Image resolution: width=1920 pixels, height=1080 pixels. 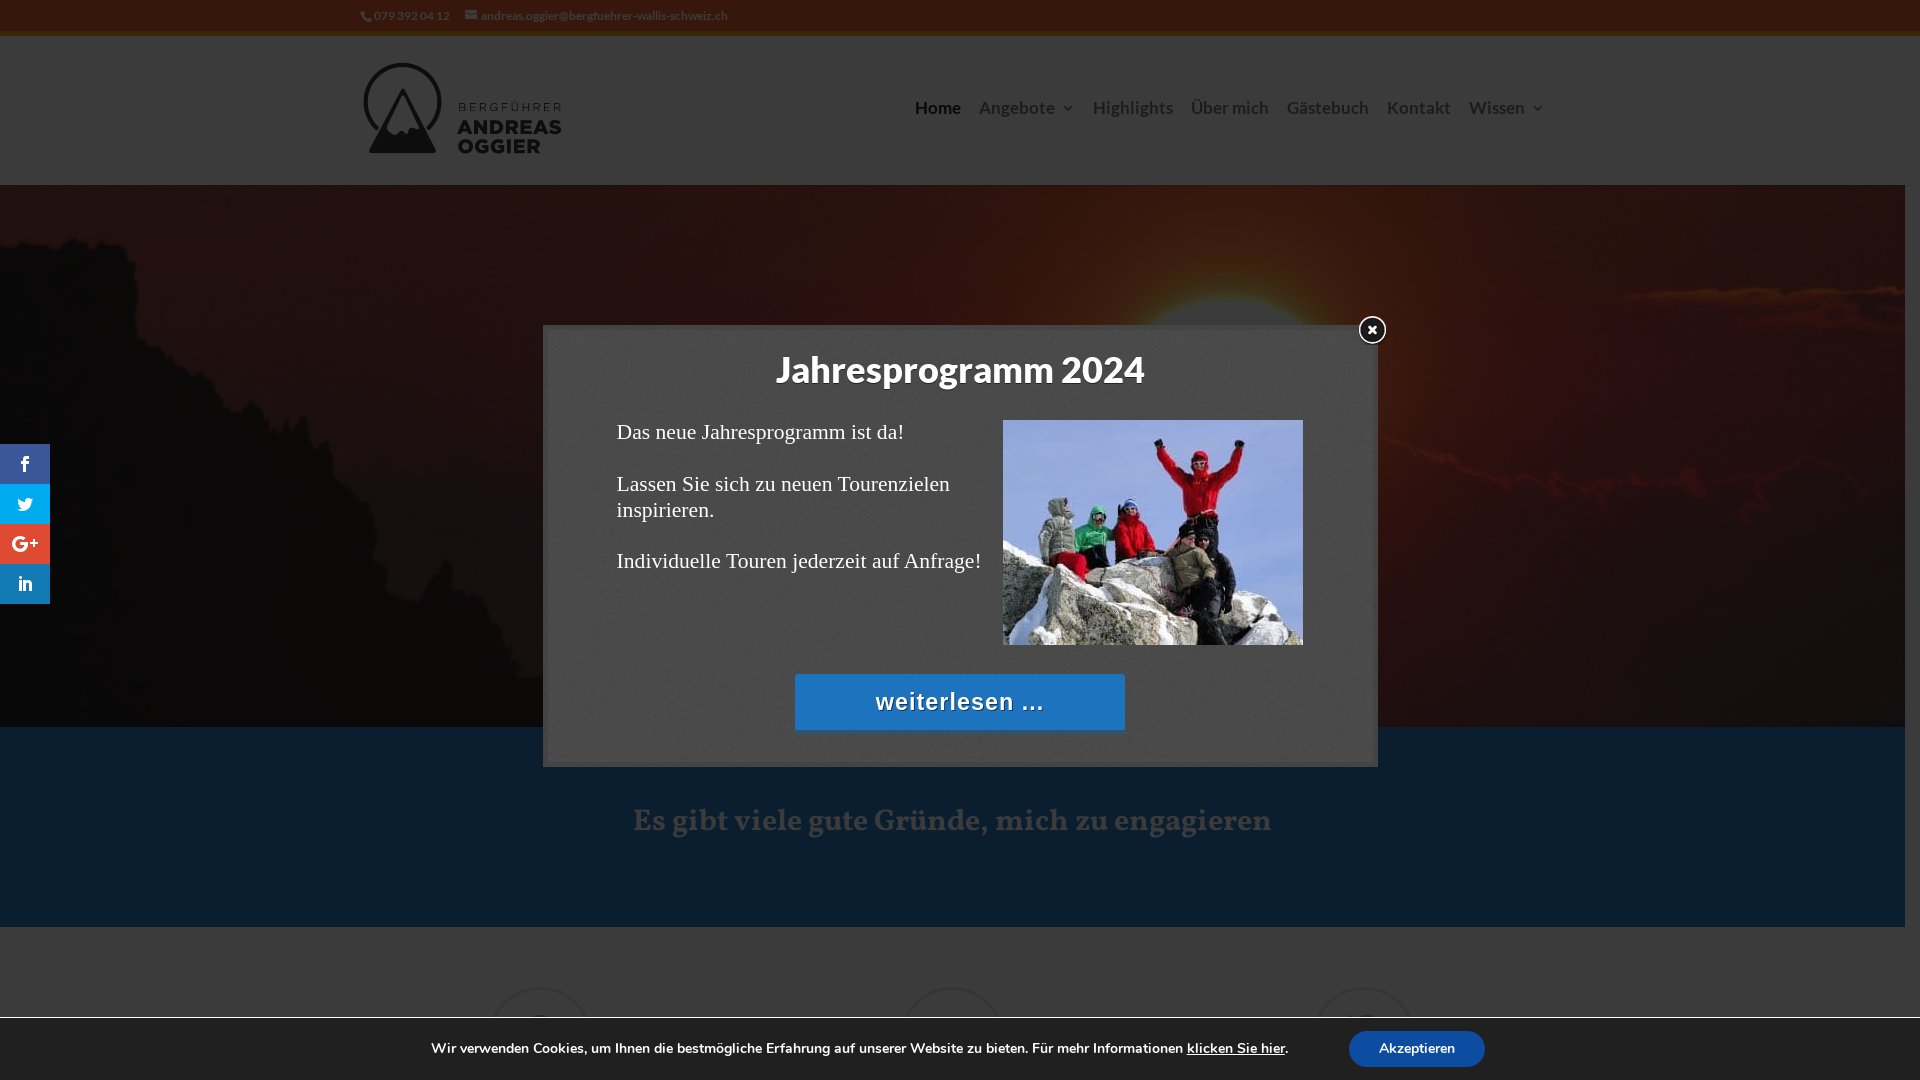 I want to click on andreas.oggier@bergfuehrer-wallis-schweiz.ch, so click(x=596, y=16).